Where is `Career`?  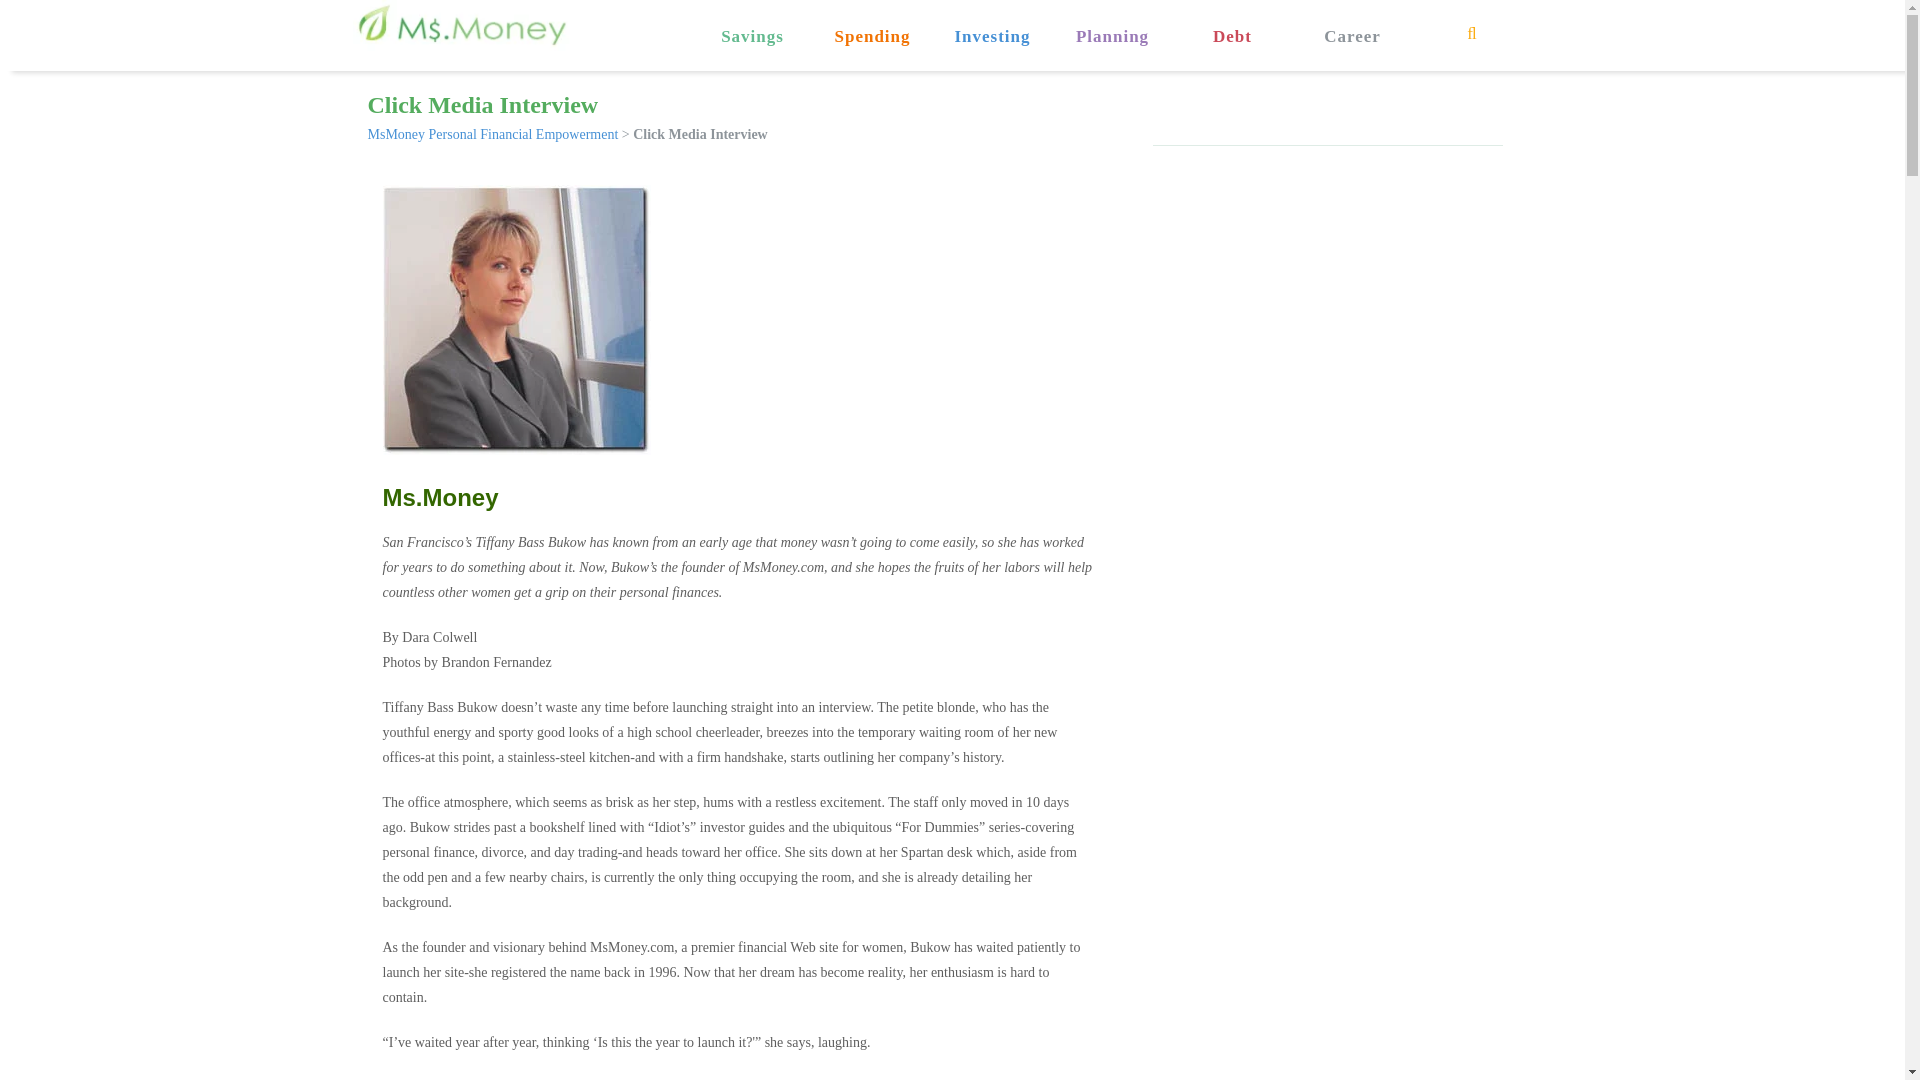 Career is located at coordinates (1351, 22).